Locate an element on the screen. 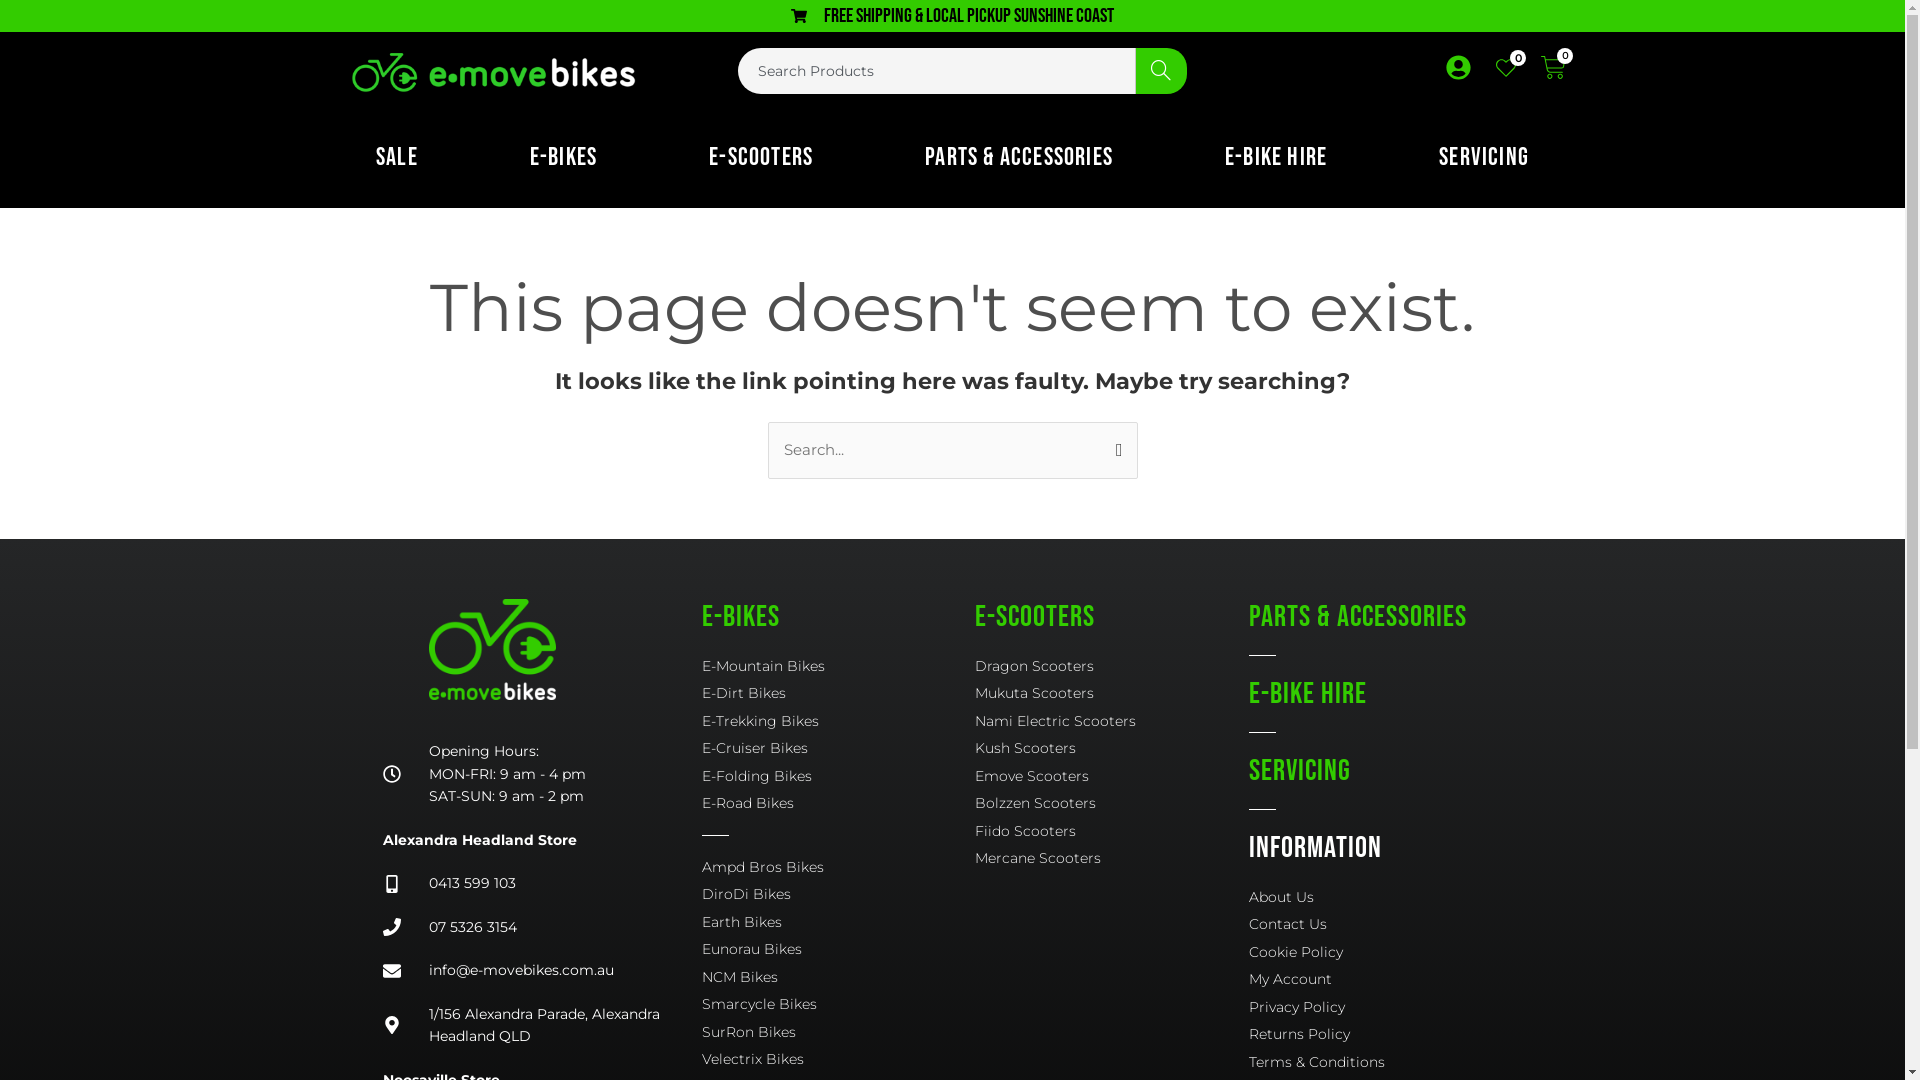  Eunorau Bikes is located at coordinates (839, 950).